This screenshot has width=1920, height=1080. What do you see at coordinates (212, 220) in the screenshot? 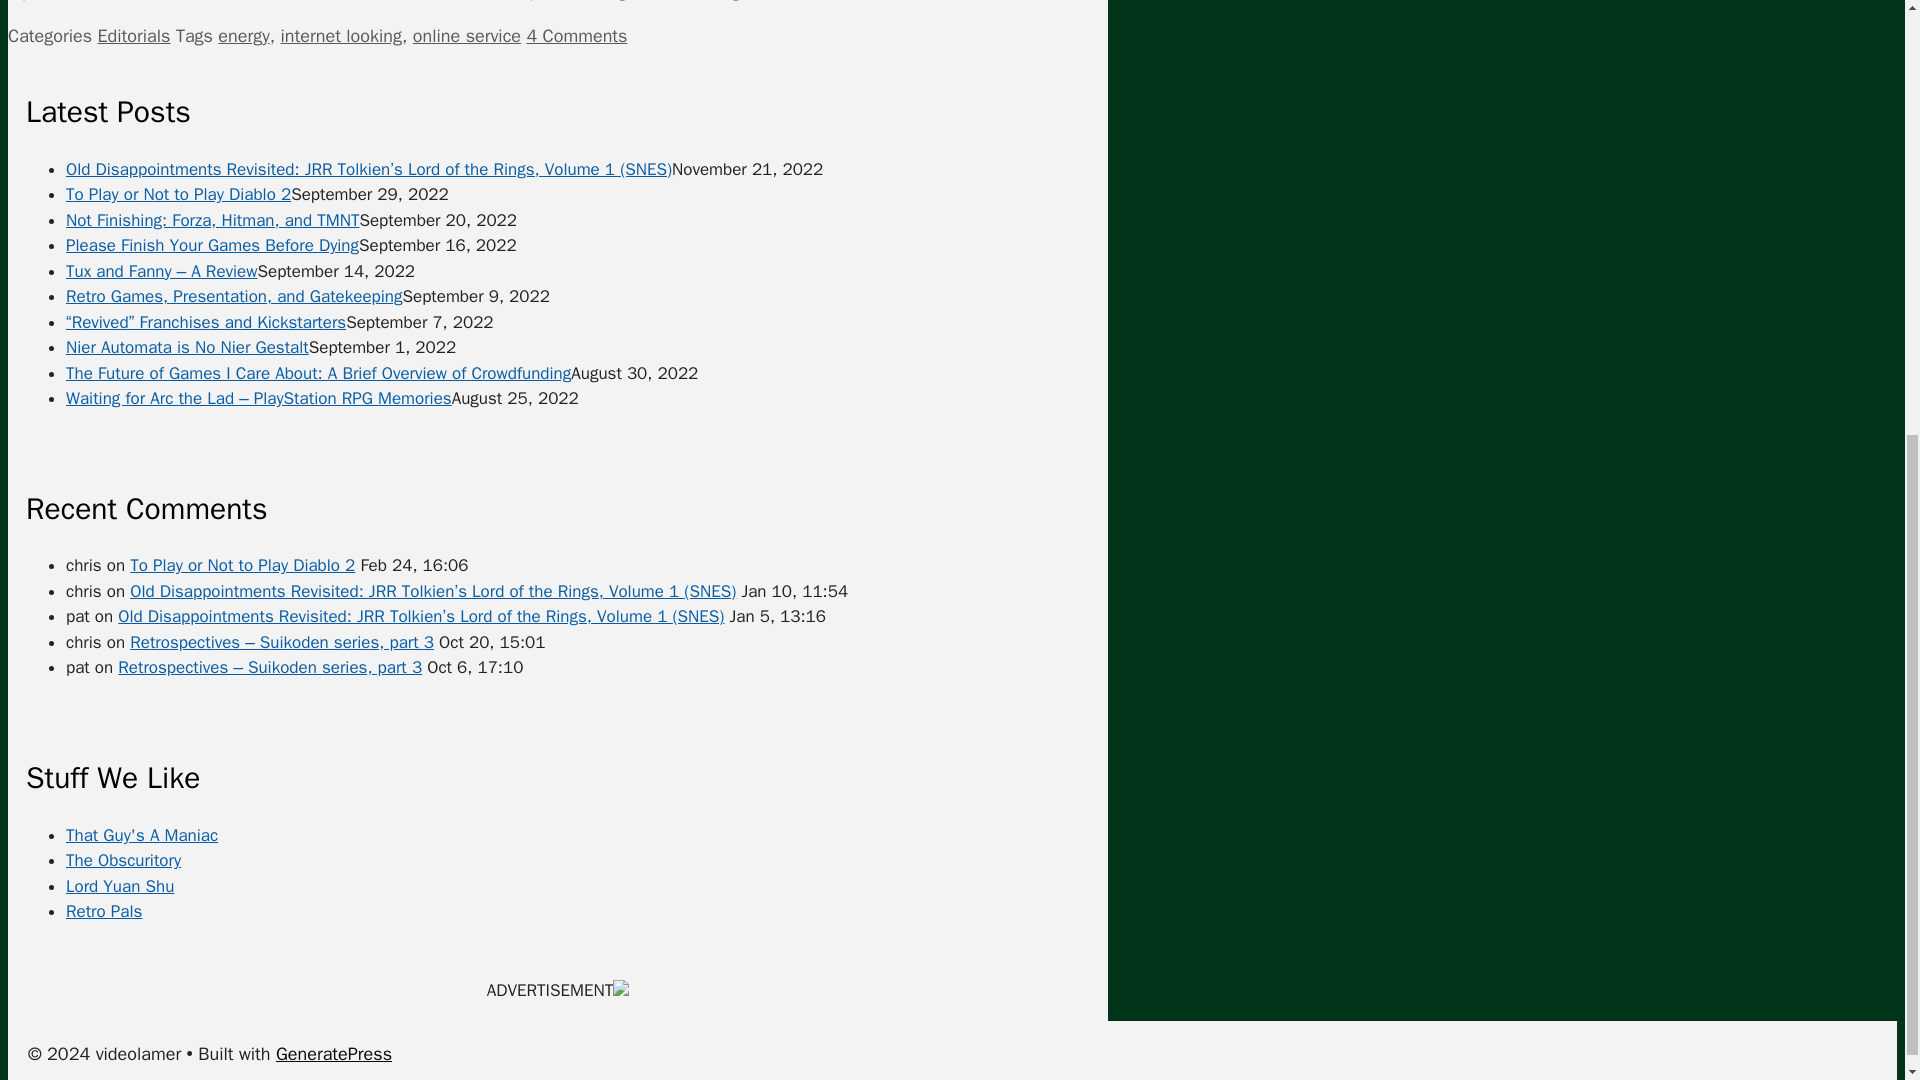
I see `Not Finishing: Forza, Hitman, and TMNT` at bounding box center [212, 220].